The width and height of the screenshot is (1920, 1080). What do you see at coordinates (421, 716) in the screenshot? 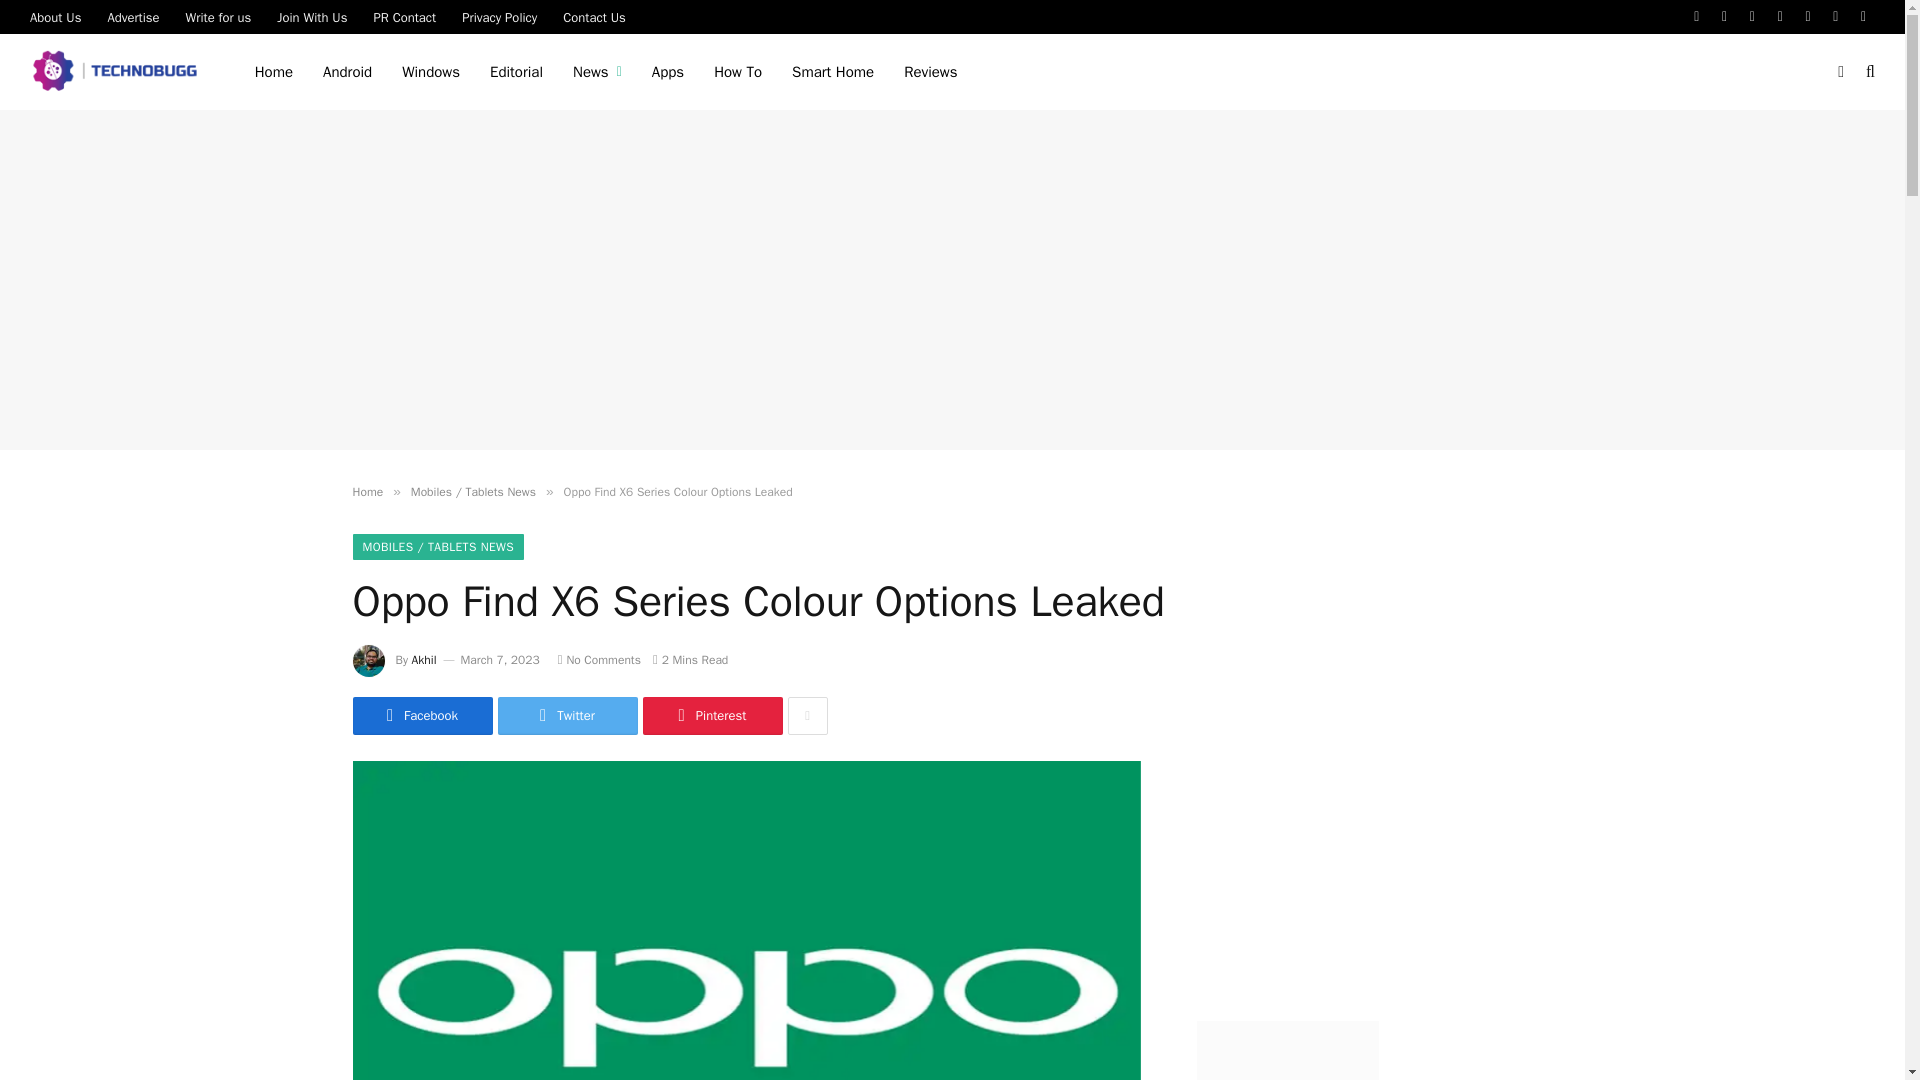
I see `Share on Facebook` at bounding box center [421, 716].